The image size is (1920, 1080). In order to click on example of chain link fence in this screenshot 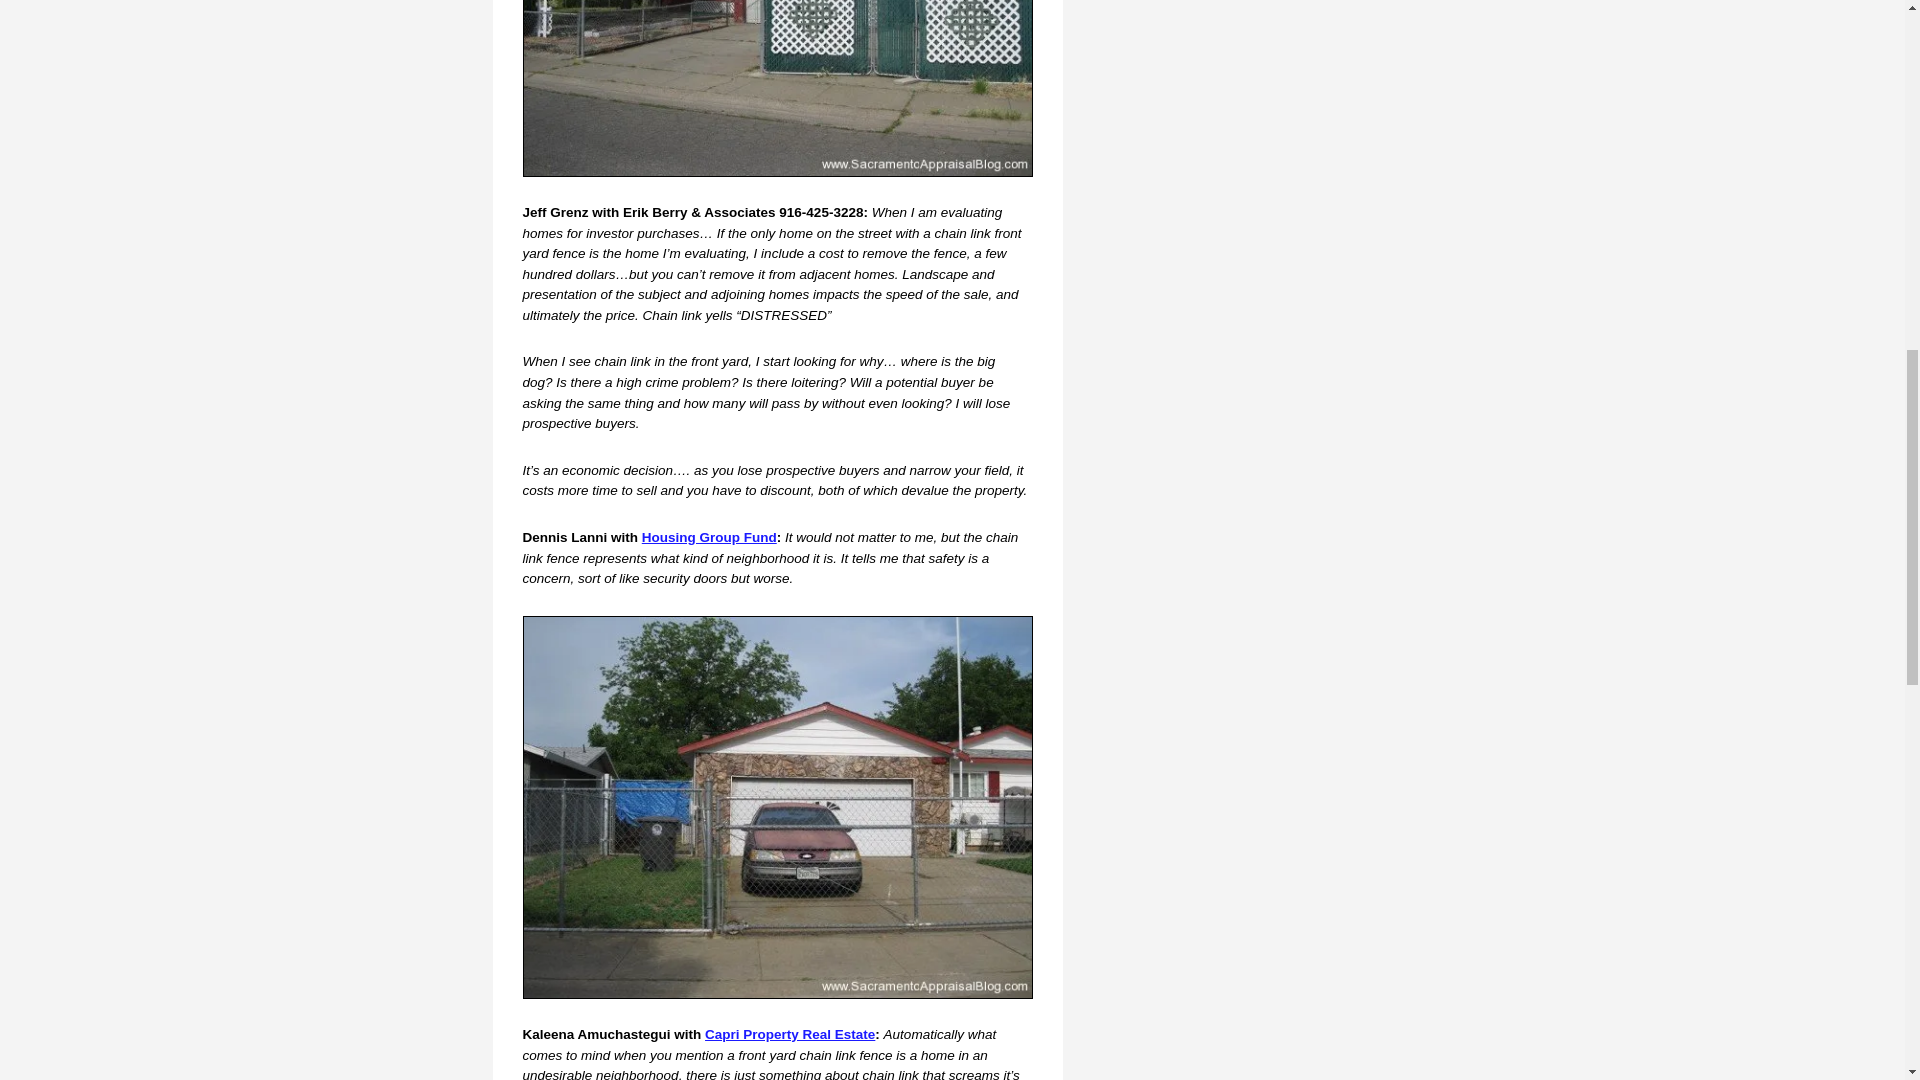, I will do `click(777, 807)`.